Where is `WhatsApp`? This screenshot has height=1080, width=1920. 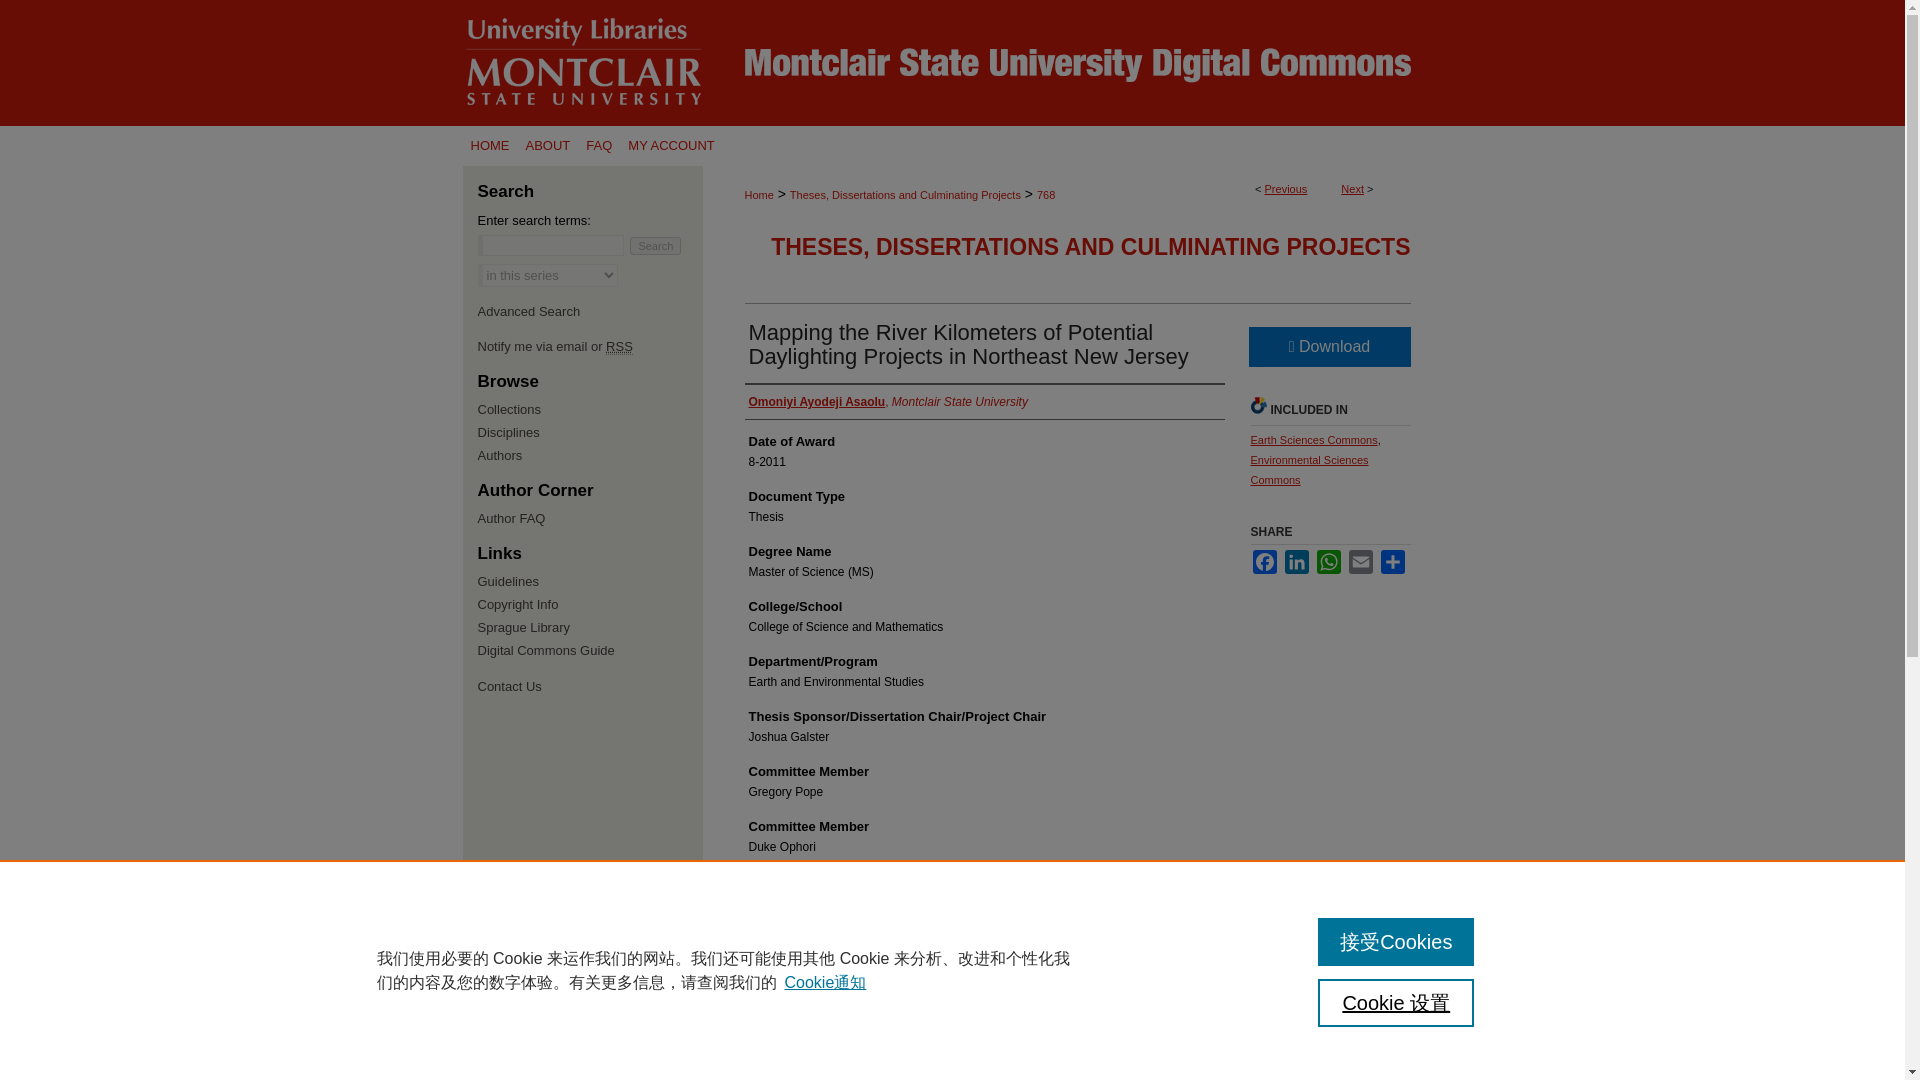
WhatsApp is located at coordinates (1328, 561).